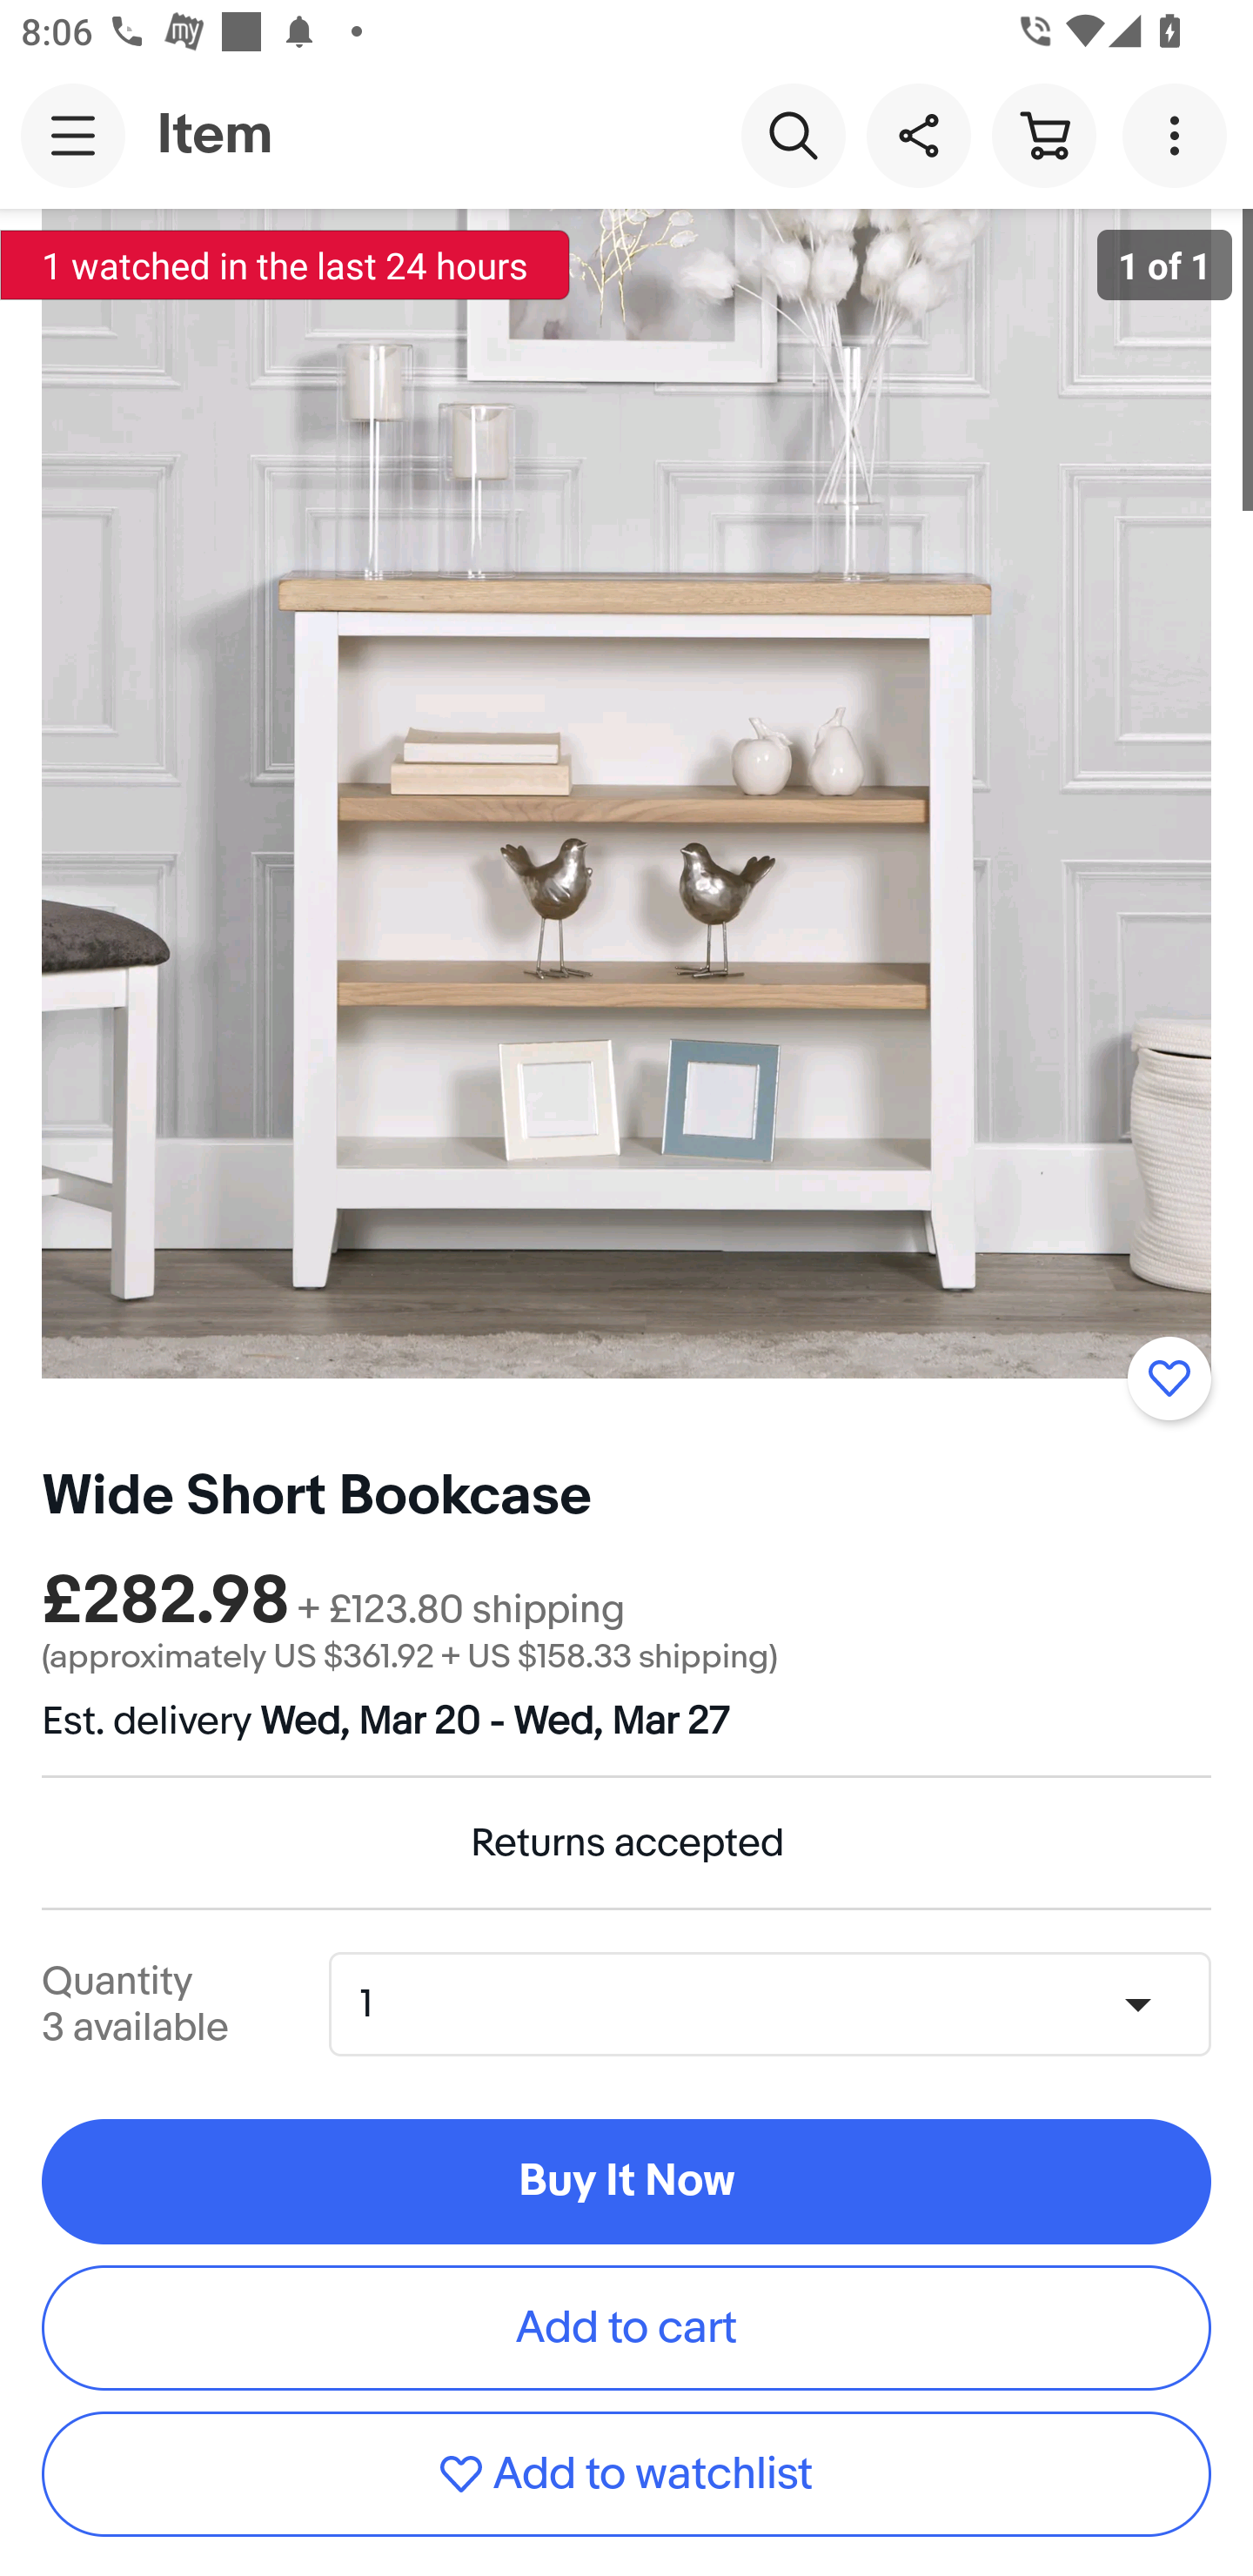  What do you see at coordinates (626, 2182) in the screenshot?
I see `Buy It Now` at bounding box center [626, 2182].